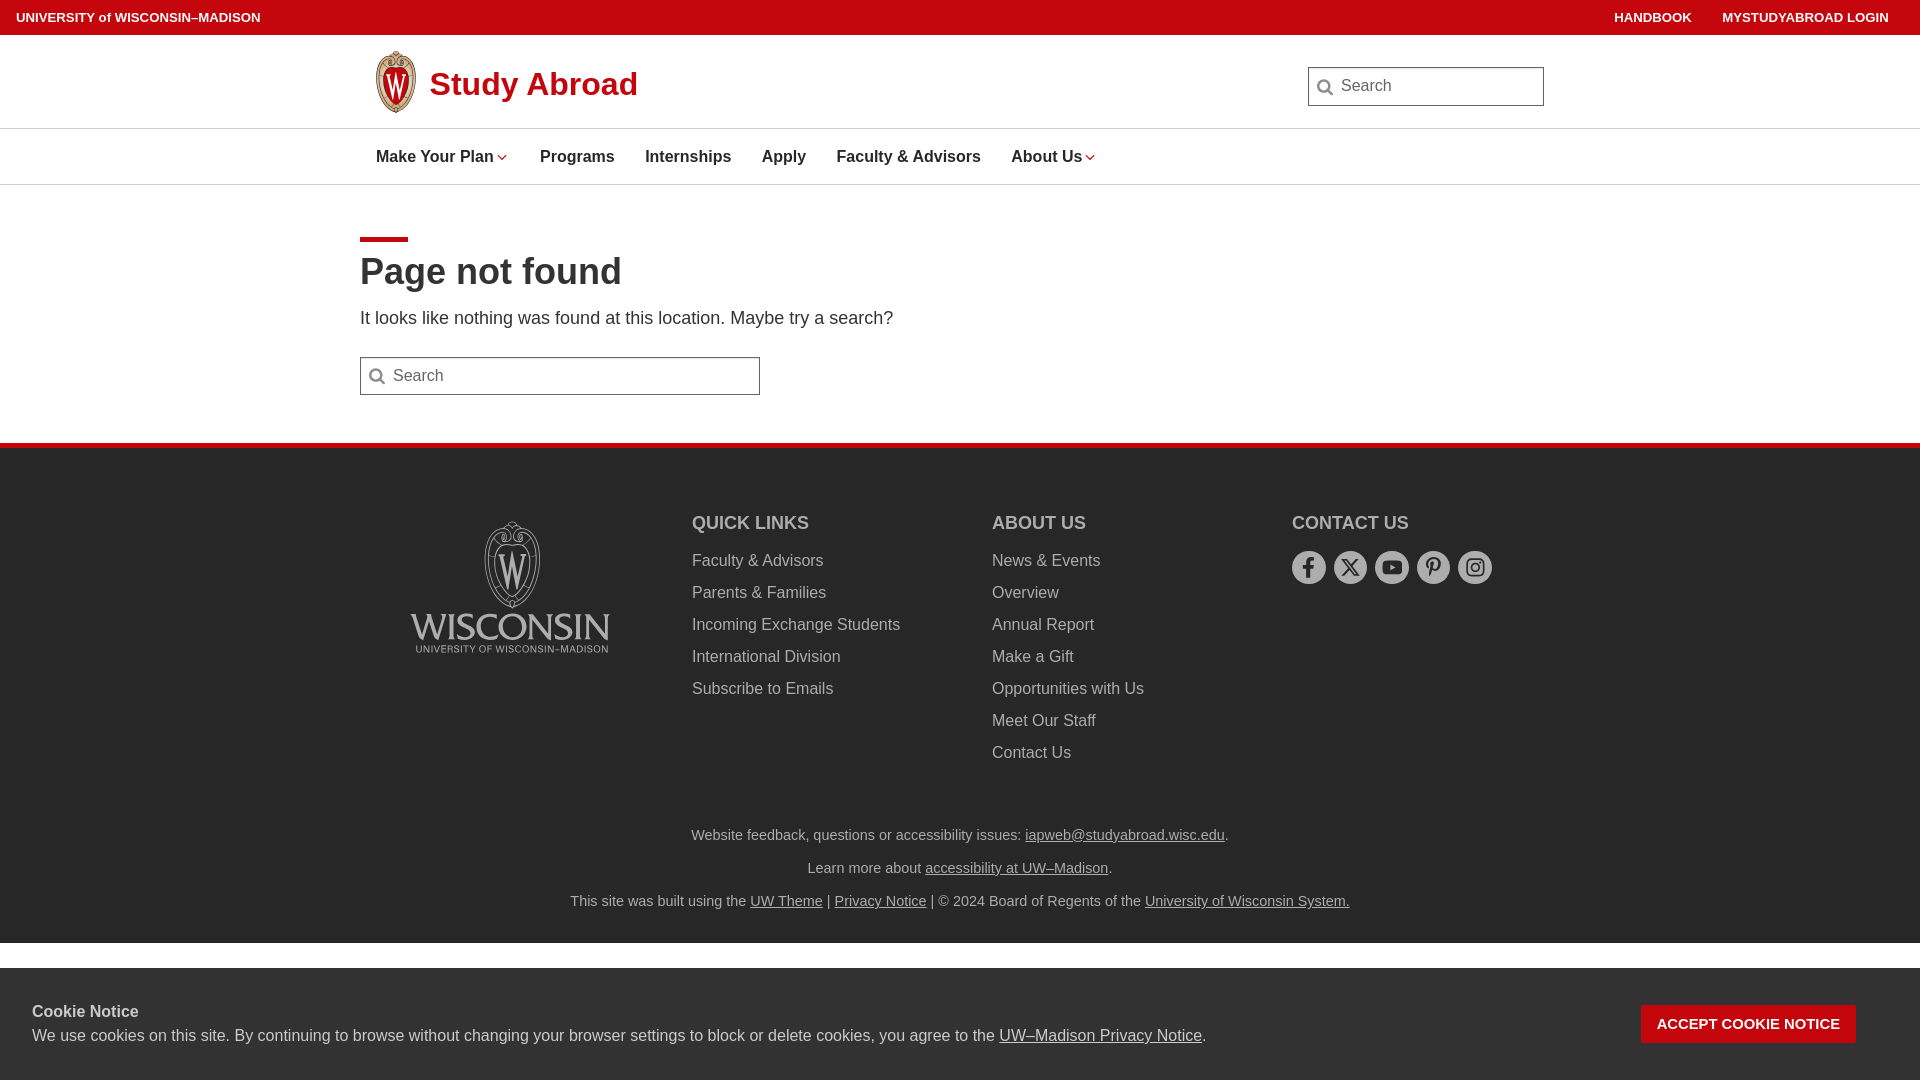  What do you see at coordinates (1054, 156) in the screenshot?
I see `About Us Expand` at bounding box center [1054, 156].